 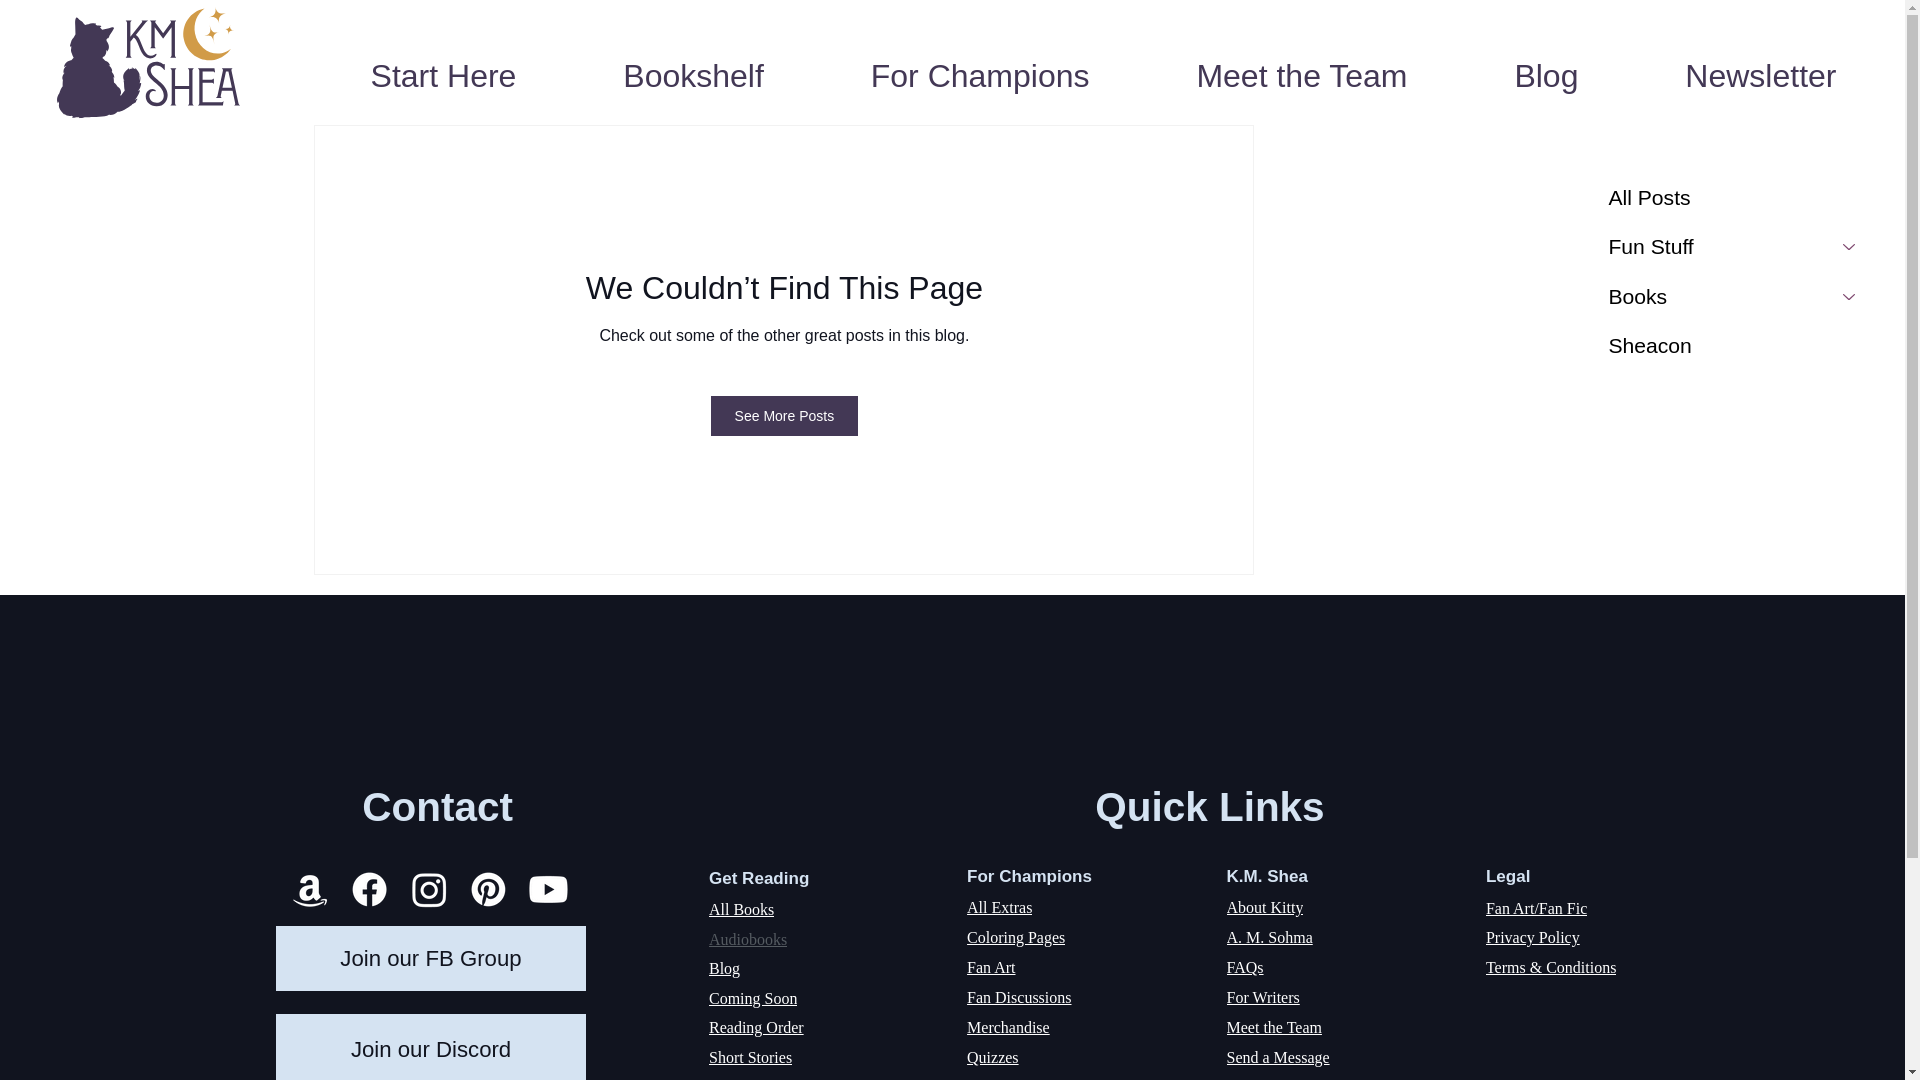 What do you see at coordinates (1546, 77) in the screenshot?
I see `Blog` at bounding box center [1546, 77].